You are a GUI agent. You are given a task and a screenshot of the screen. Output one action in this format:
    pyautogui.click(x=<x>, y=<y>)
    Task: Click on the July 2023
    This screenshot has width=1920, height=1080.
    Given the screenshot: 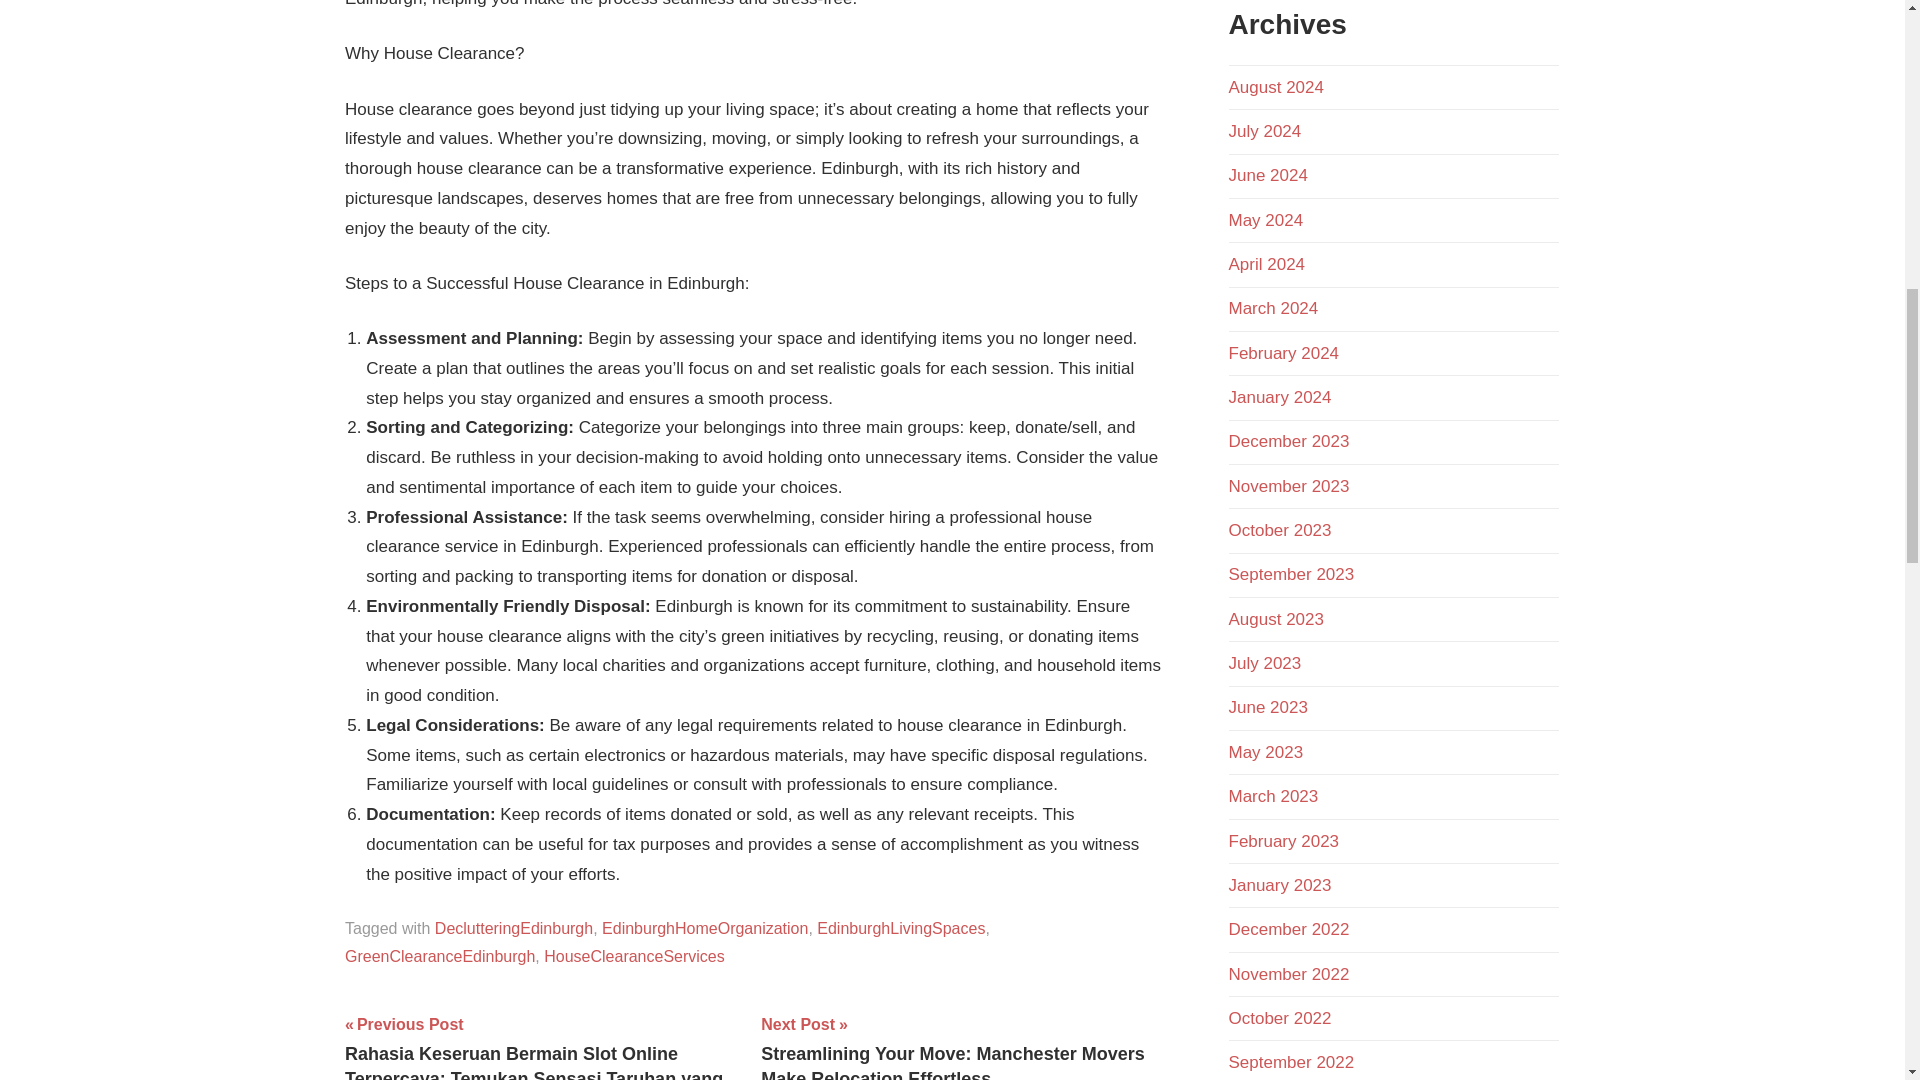 What is the action you would take?
    pyautogui.click(x=1264, y=663)
    